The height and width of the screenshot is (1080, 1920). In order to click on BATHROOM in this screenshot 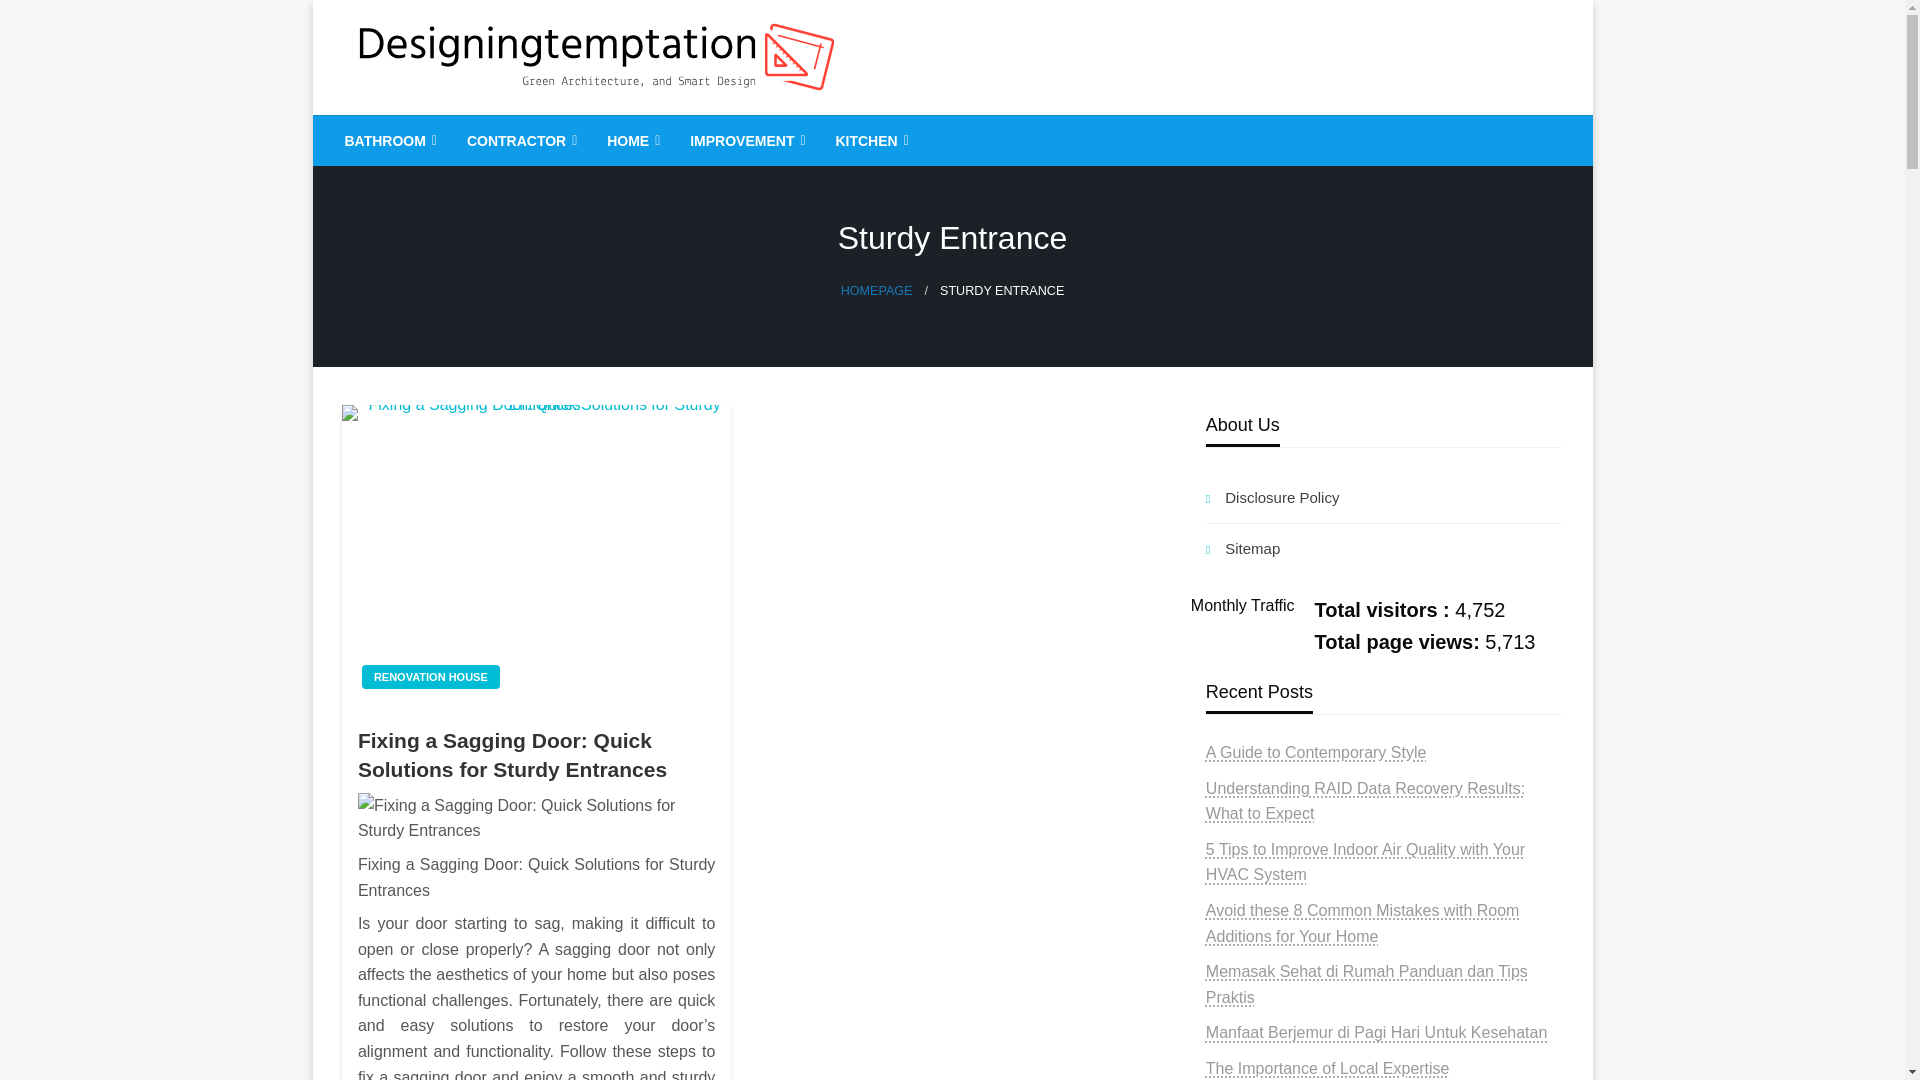, I will do `click(388, 140)`.